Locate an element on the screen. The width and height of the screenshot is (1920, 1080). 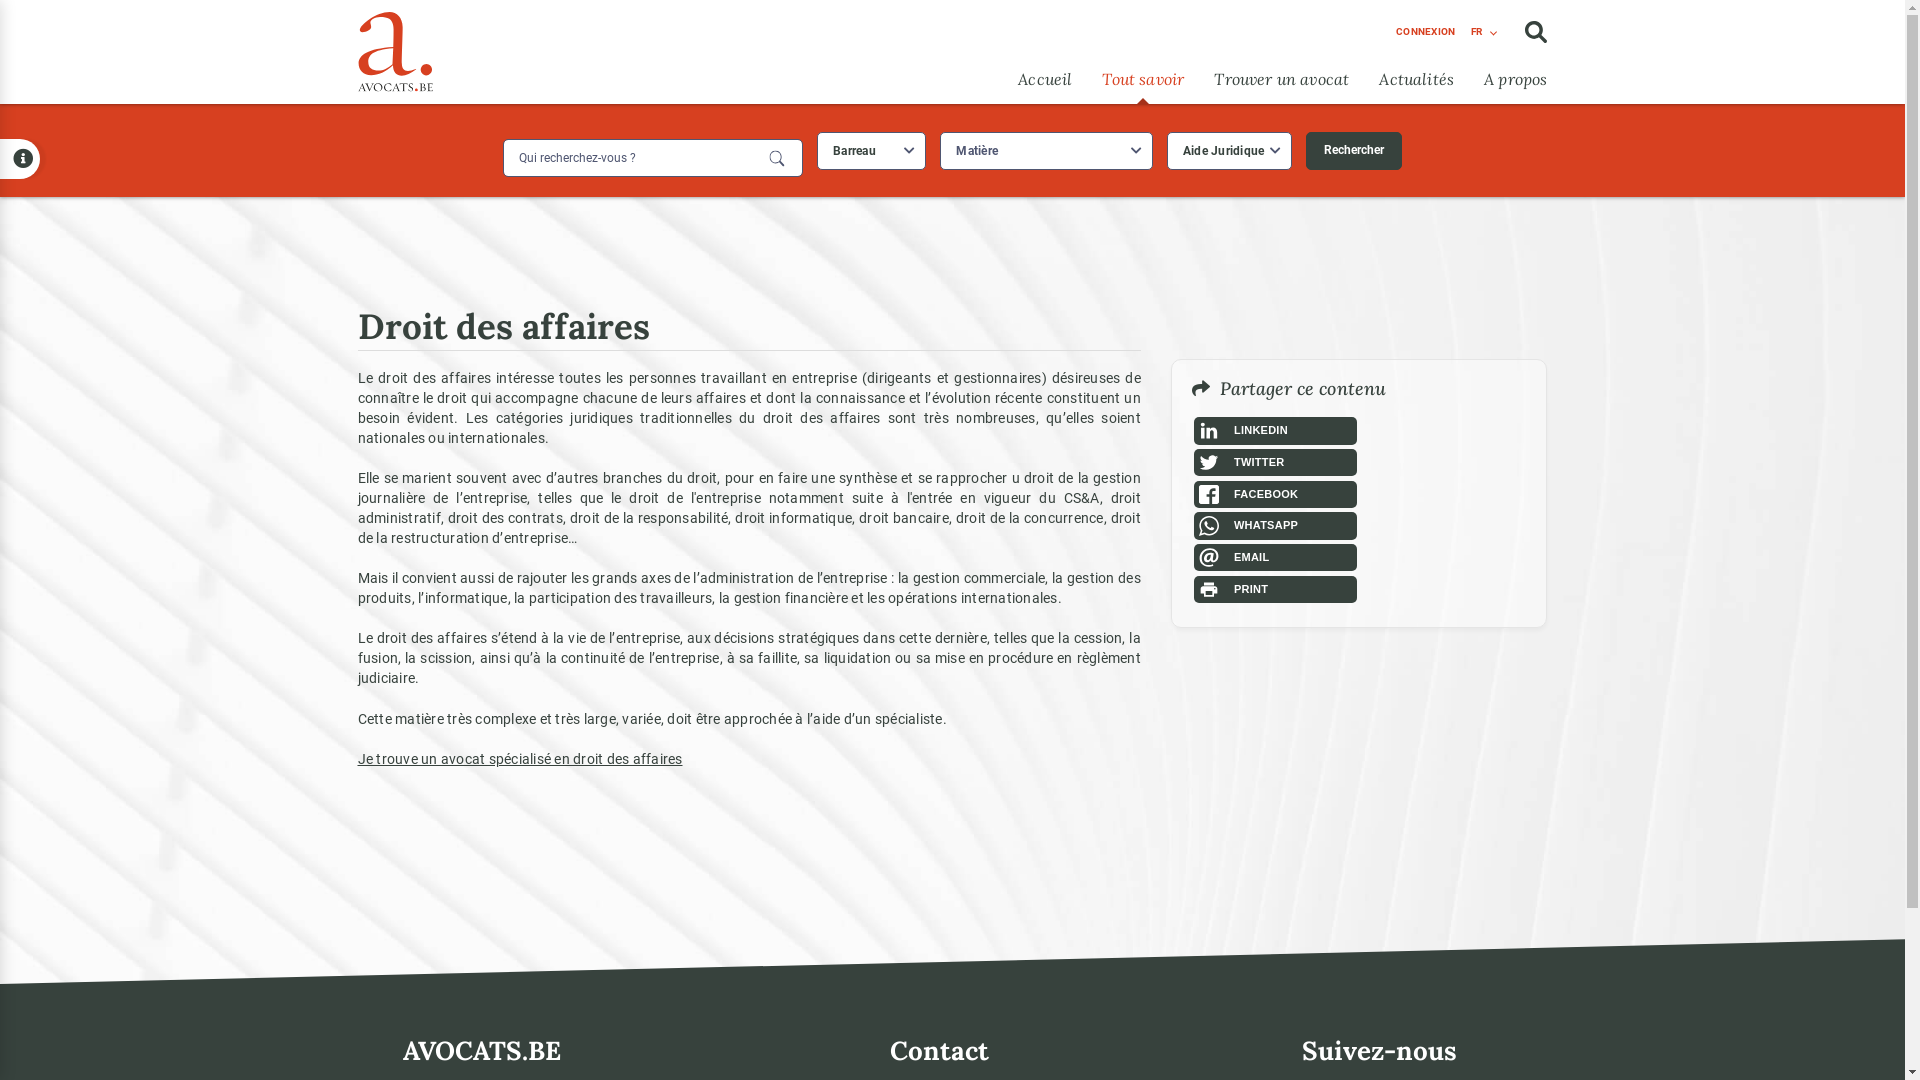
TWITTER is located at coordinates (1276, 463).